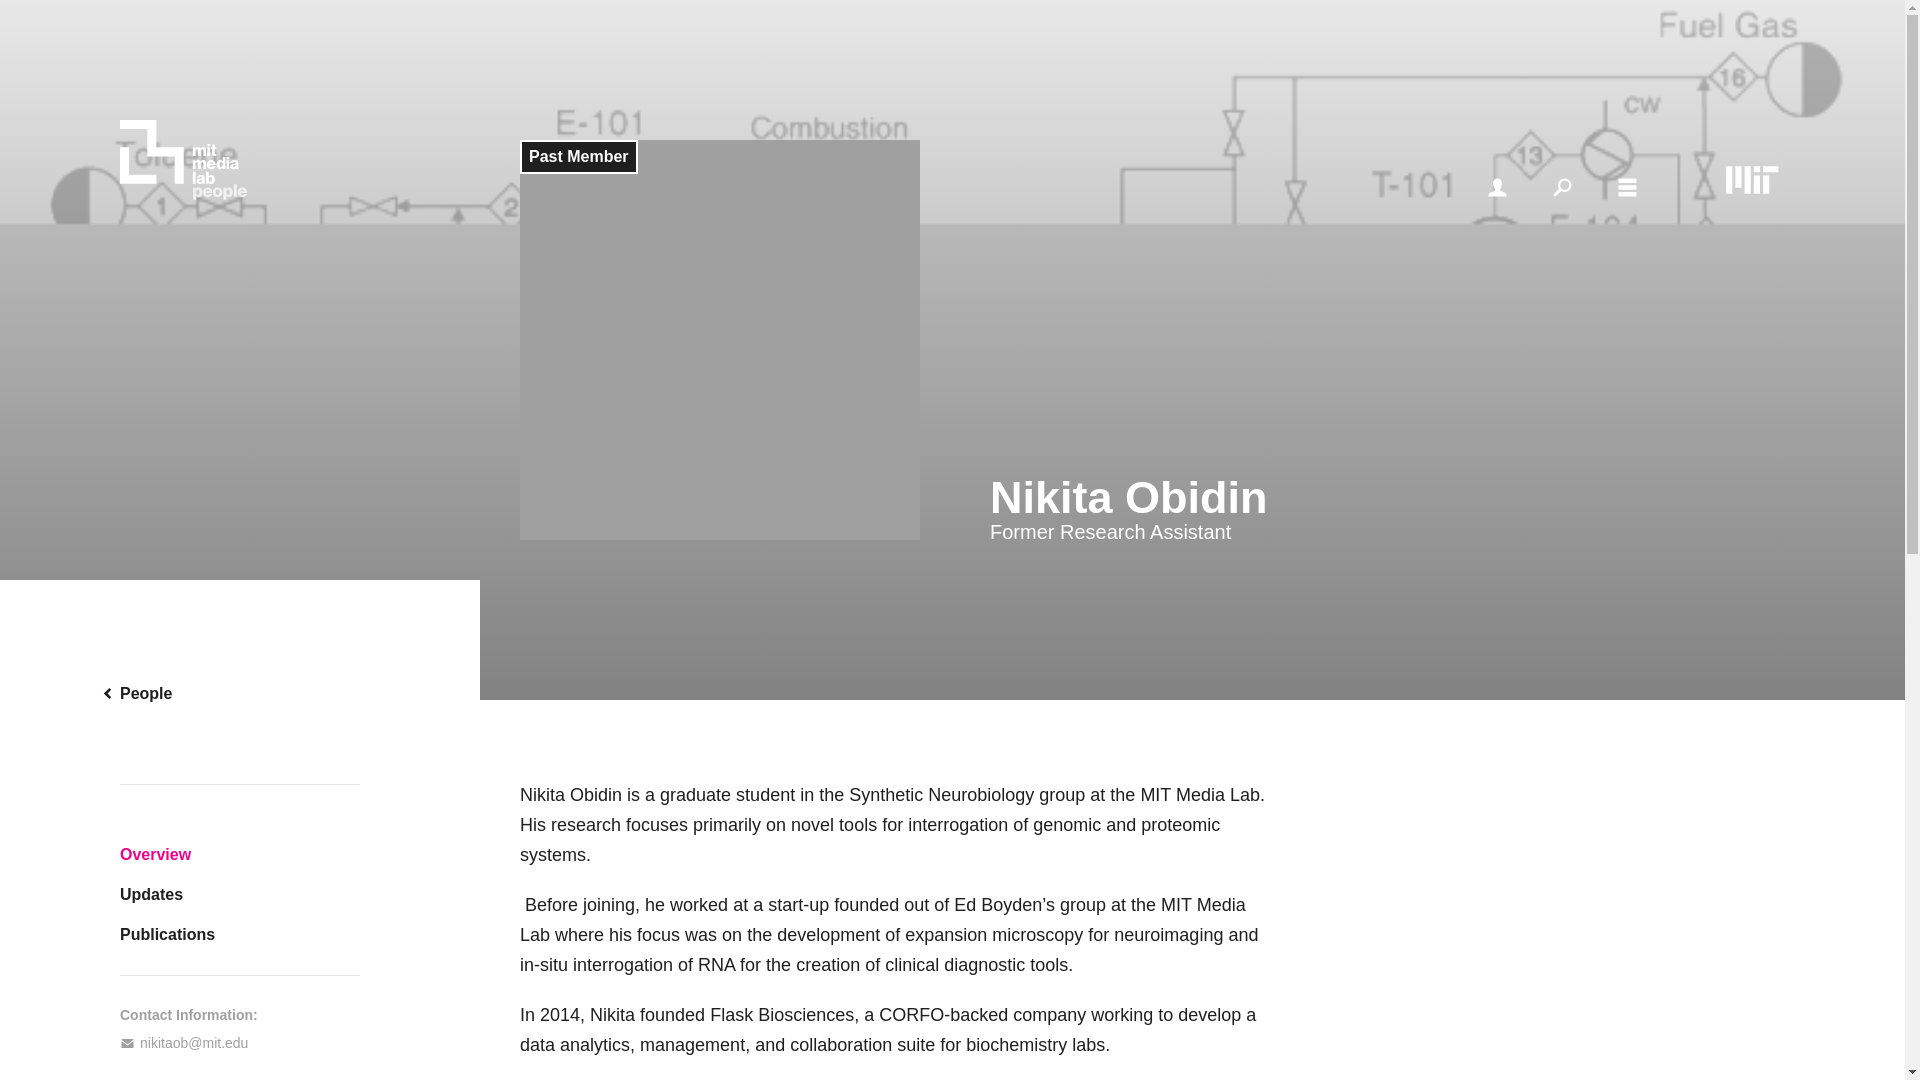 The height and width of the screenshot is (1080, 1920). What do you see at coordinates (240, 854) in the screenshot?
I see `Overview` at bounding box center [240, 854].